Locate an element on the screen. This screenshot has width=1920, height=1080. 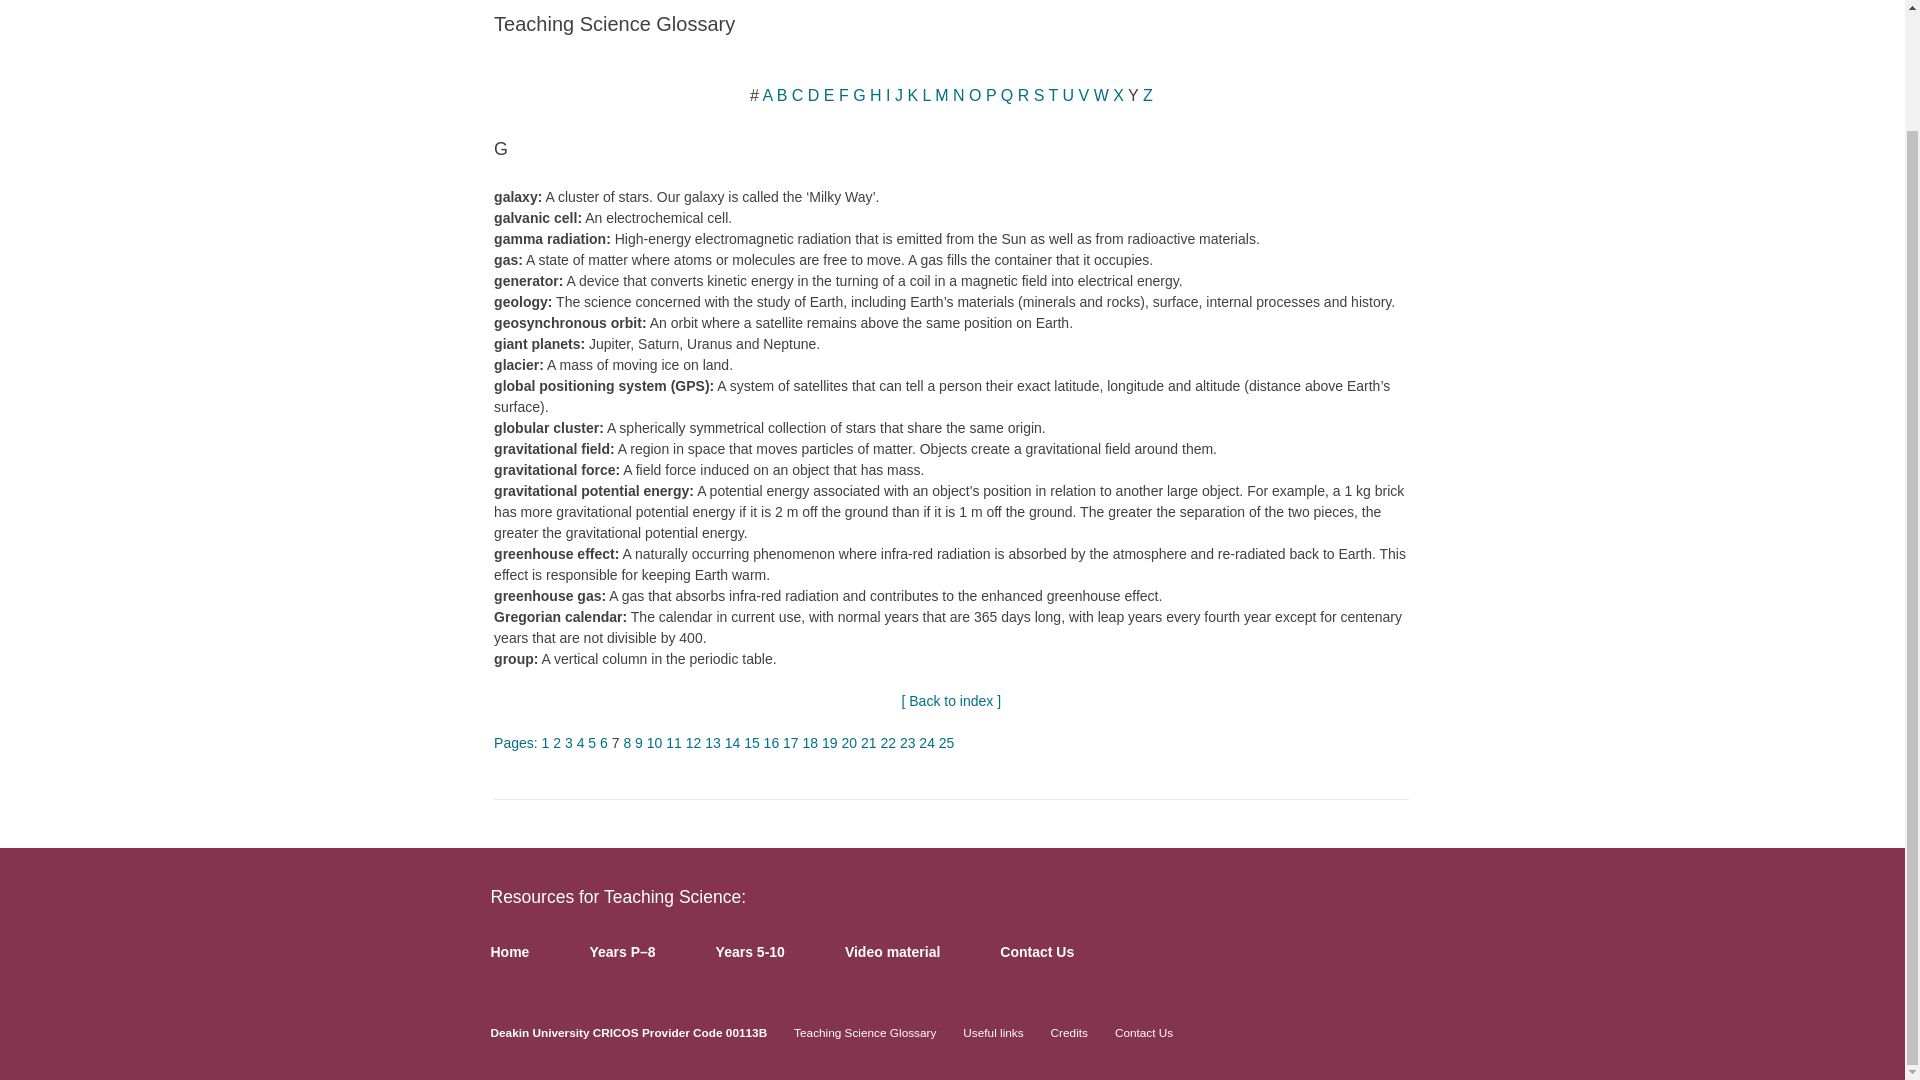
 H is located at coordinates (873, 95).